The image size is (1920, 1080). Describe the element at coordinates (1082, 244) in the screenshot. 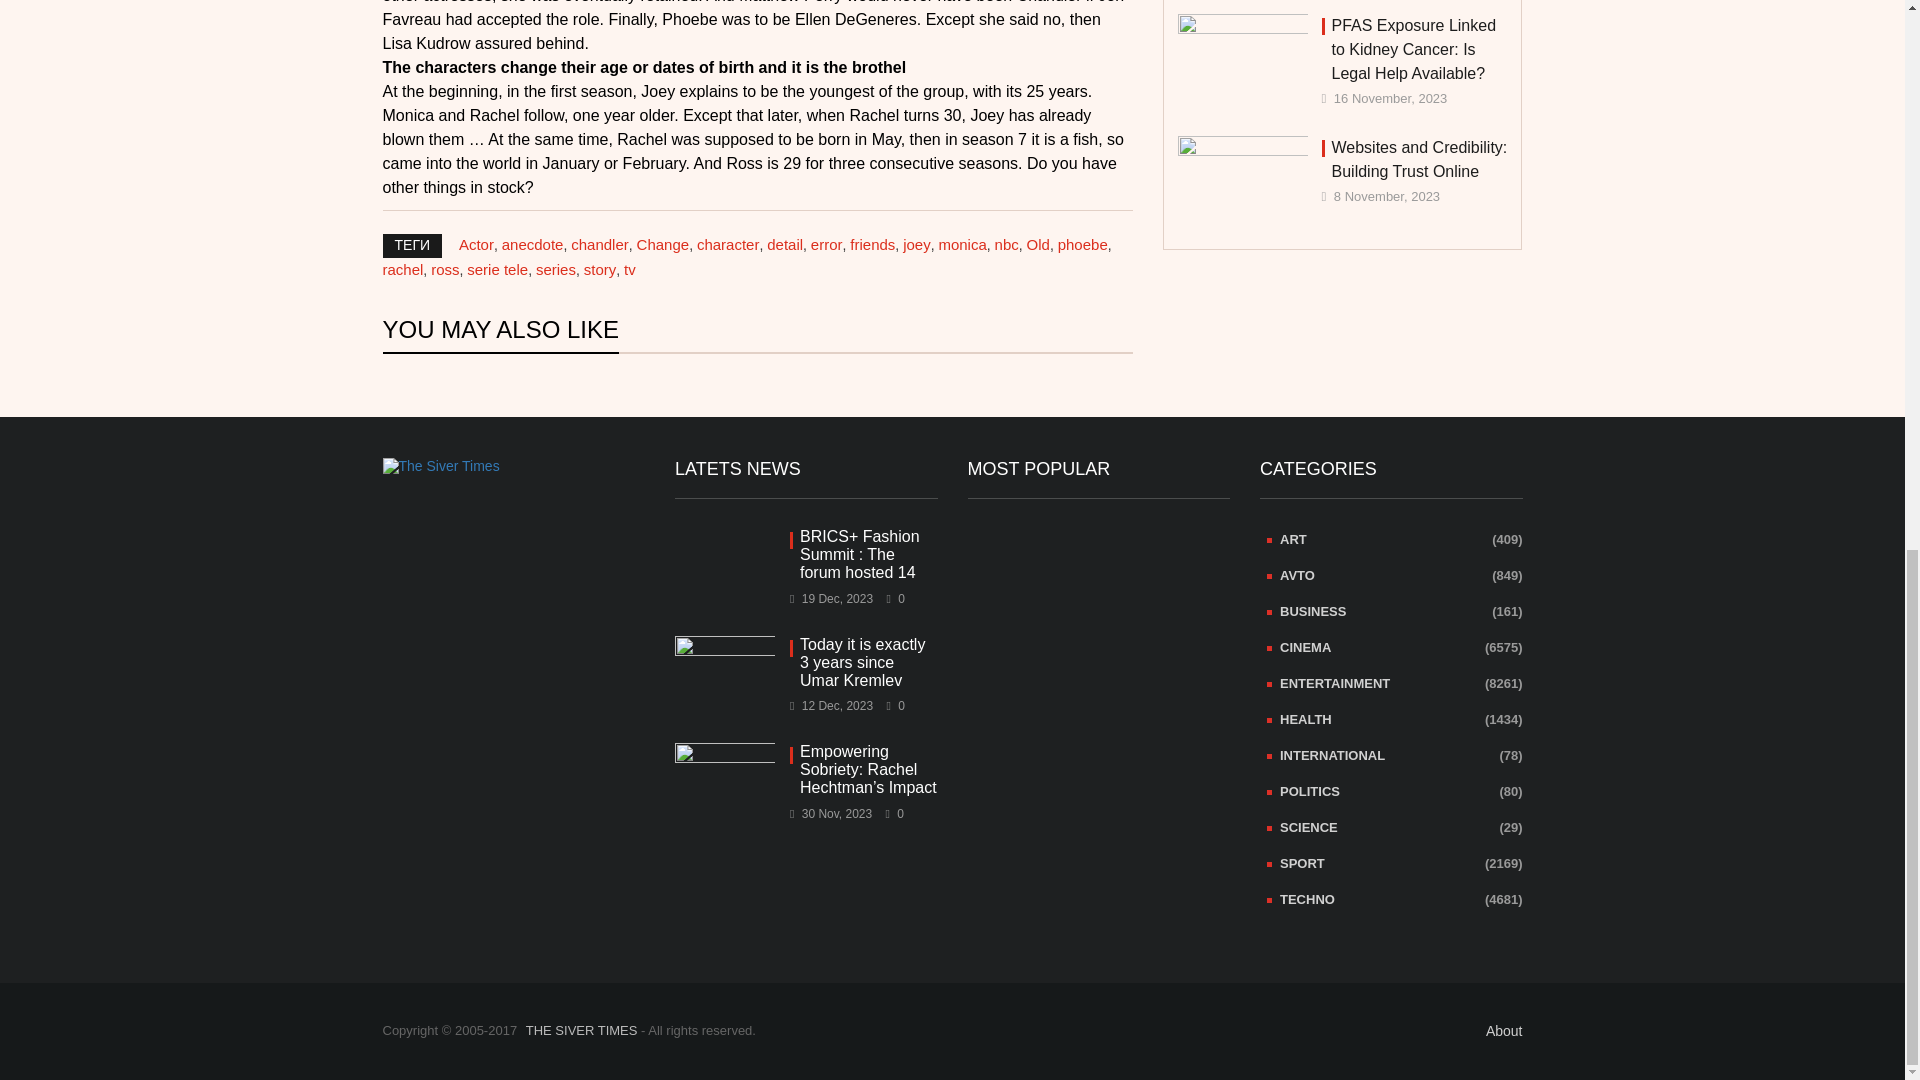

I see `phoebe` at that location.